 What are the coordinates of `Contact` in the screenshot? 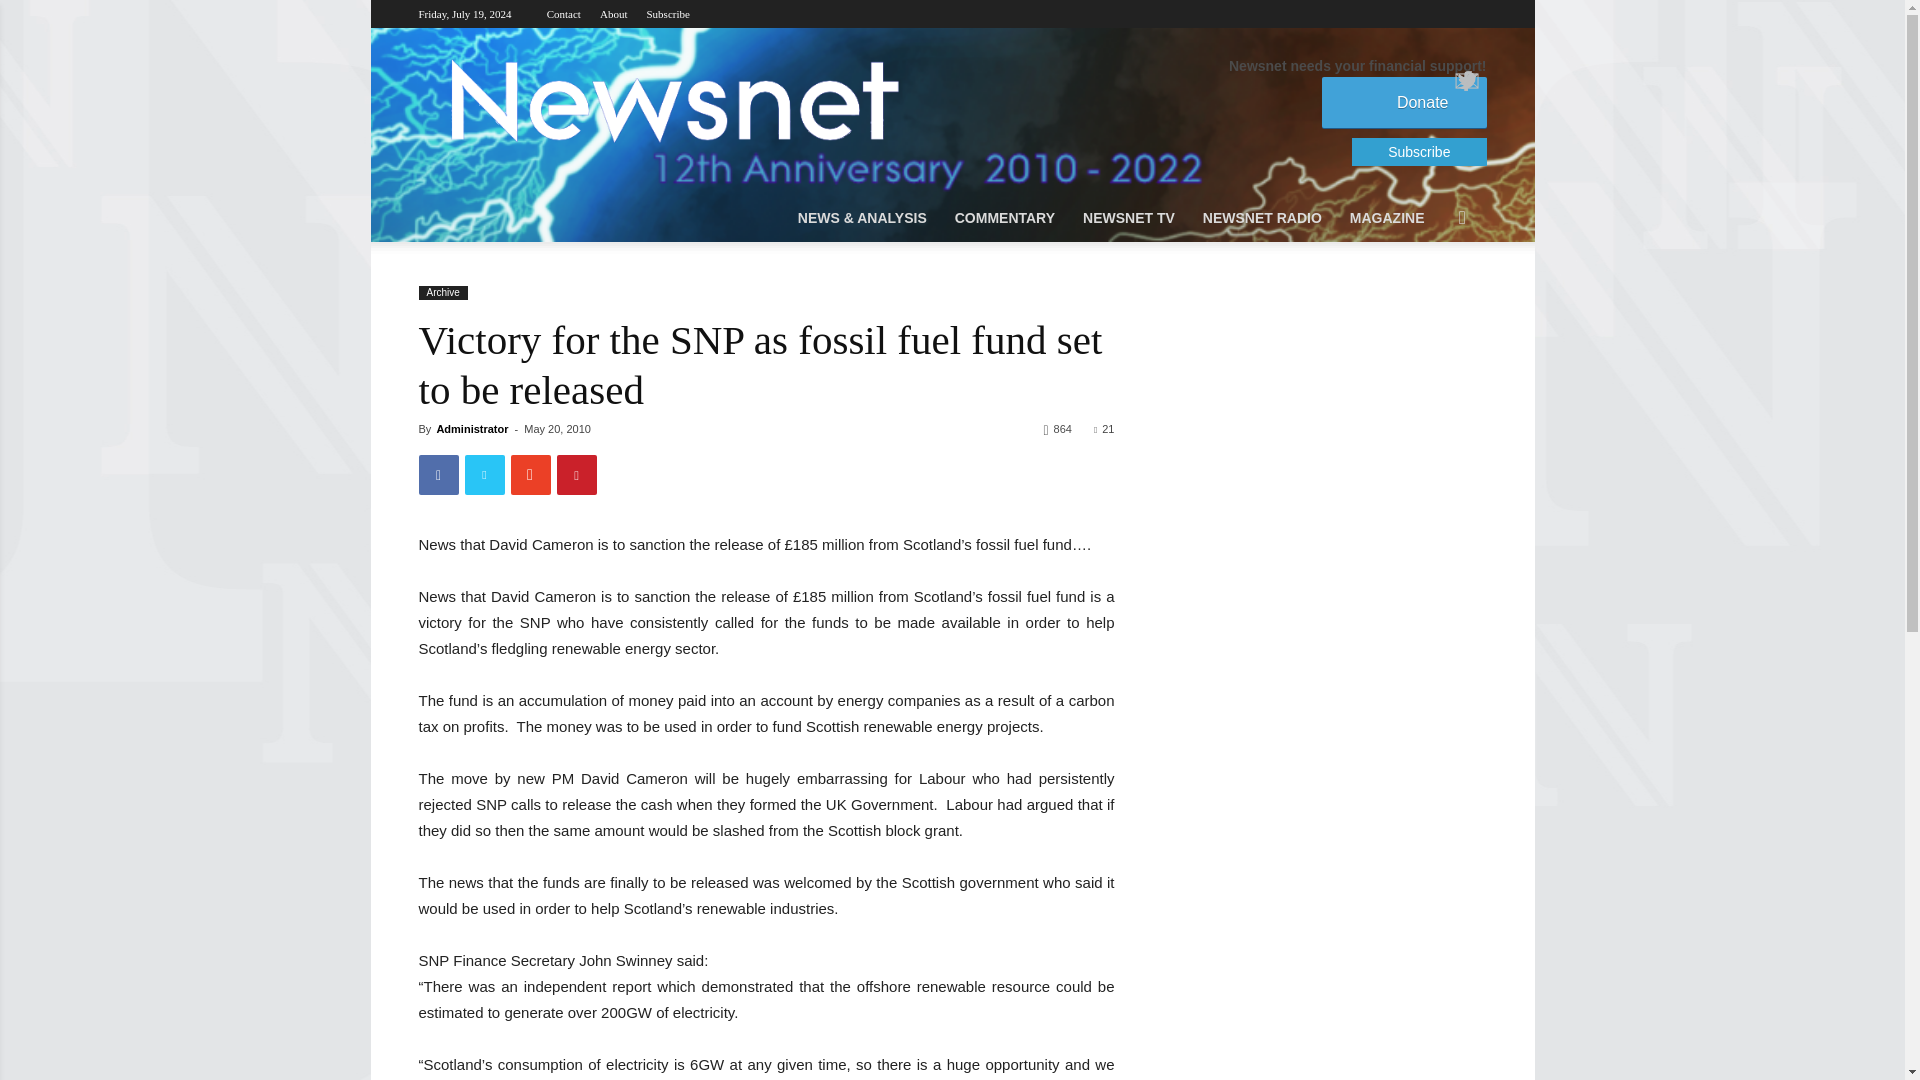 It's located at (564, 14).